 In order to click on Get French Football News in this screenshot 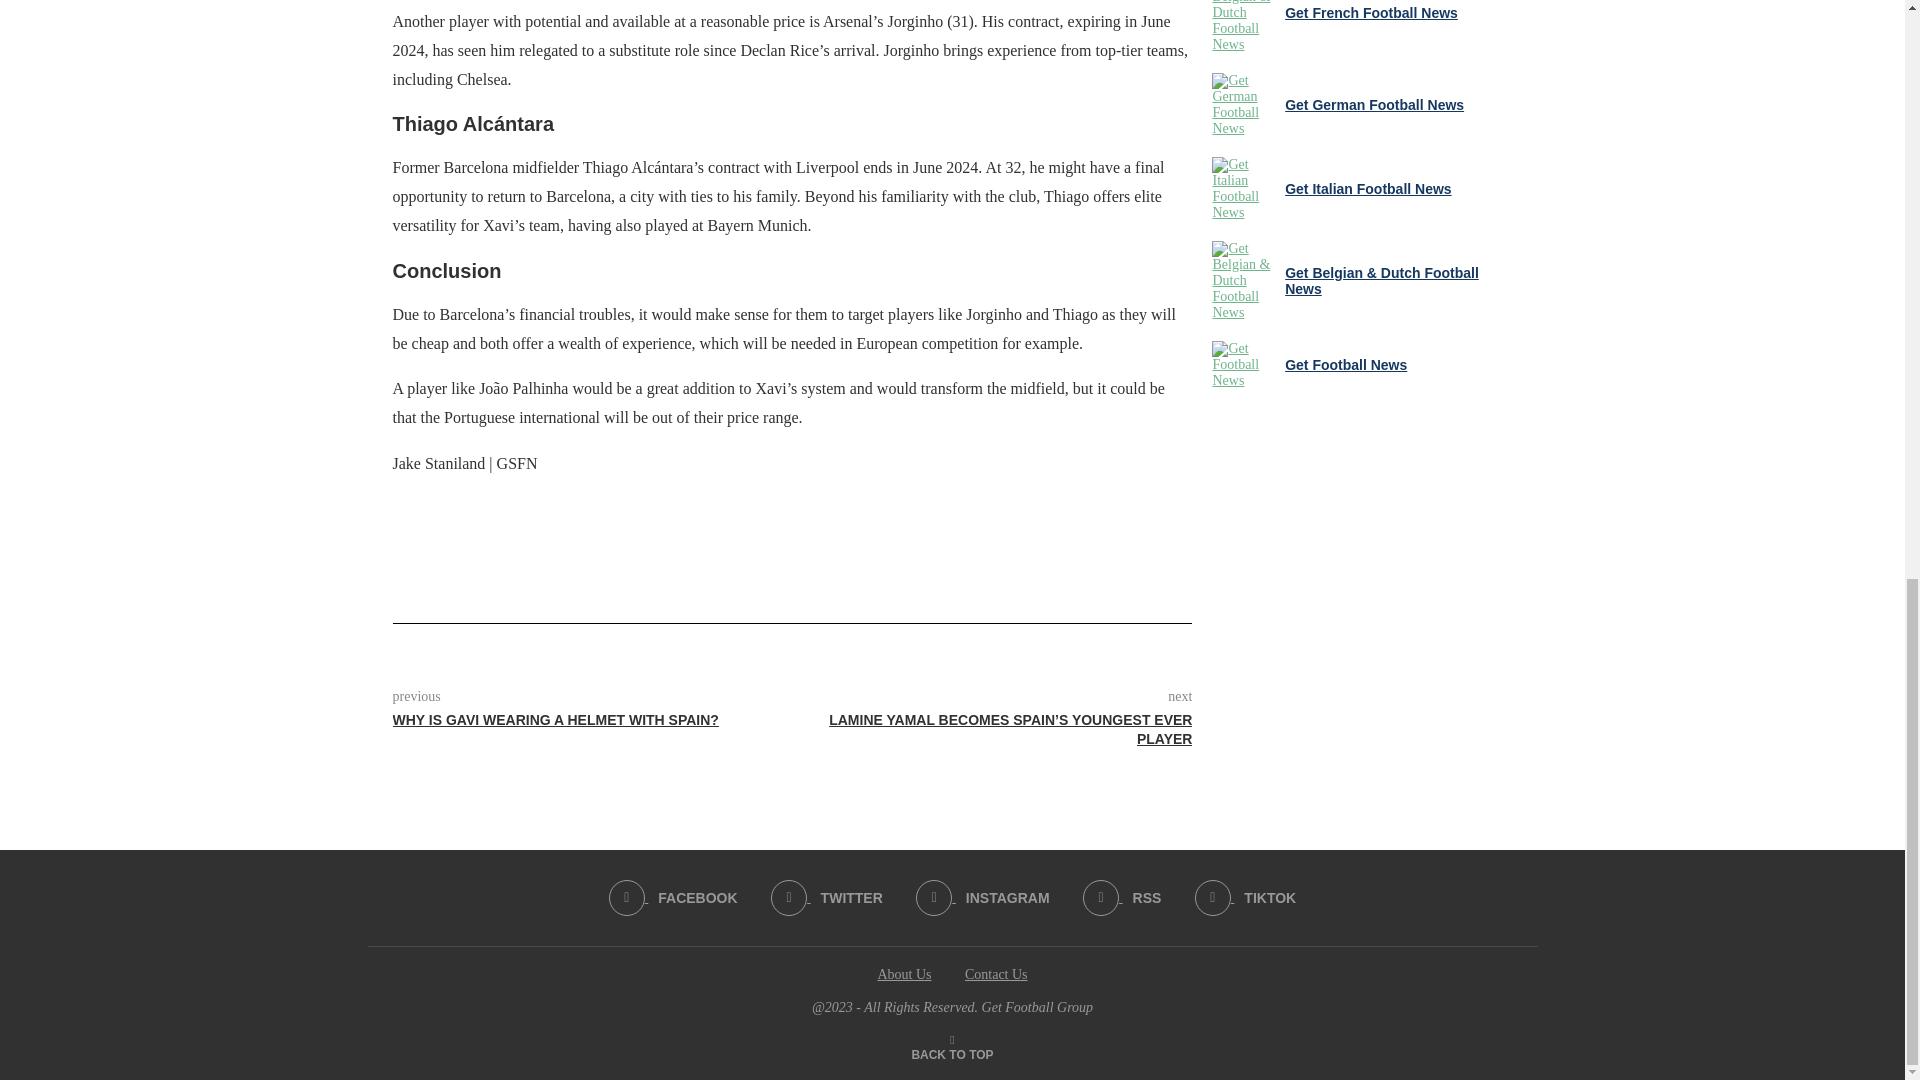, I will do `click(1244, 26)`.